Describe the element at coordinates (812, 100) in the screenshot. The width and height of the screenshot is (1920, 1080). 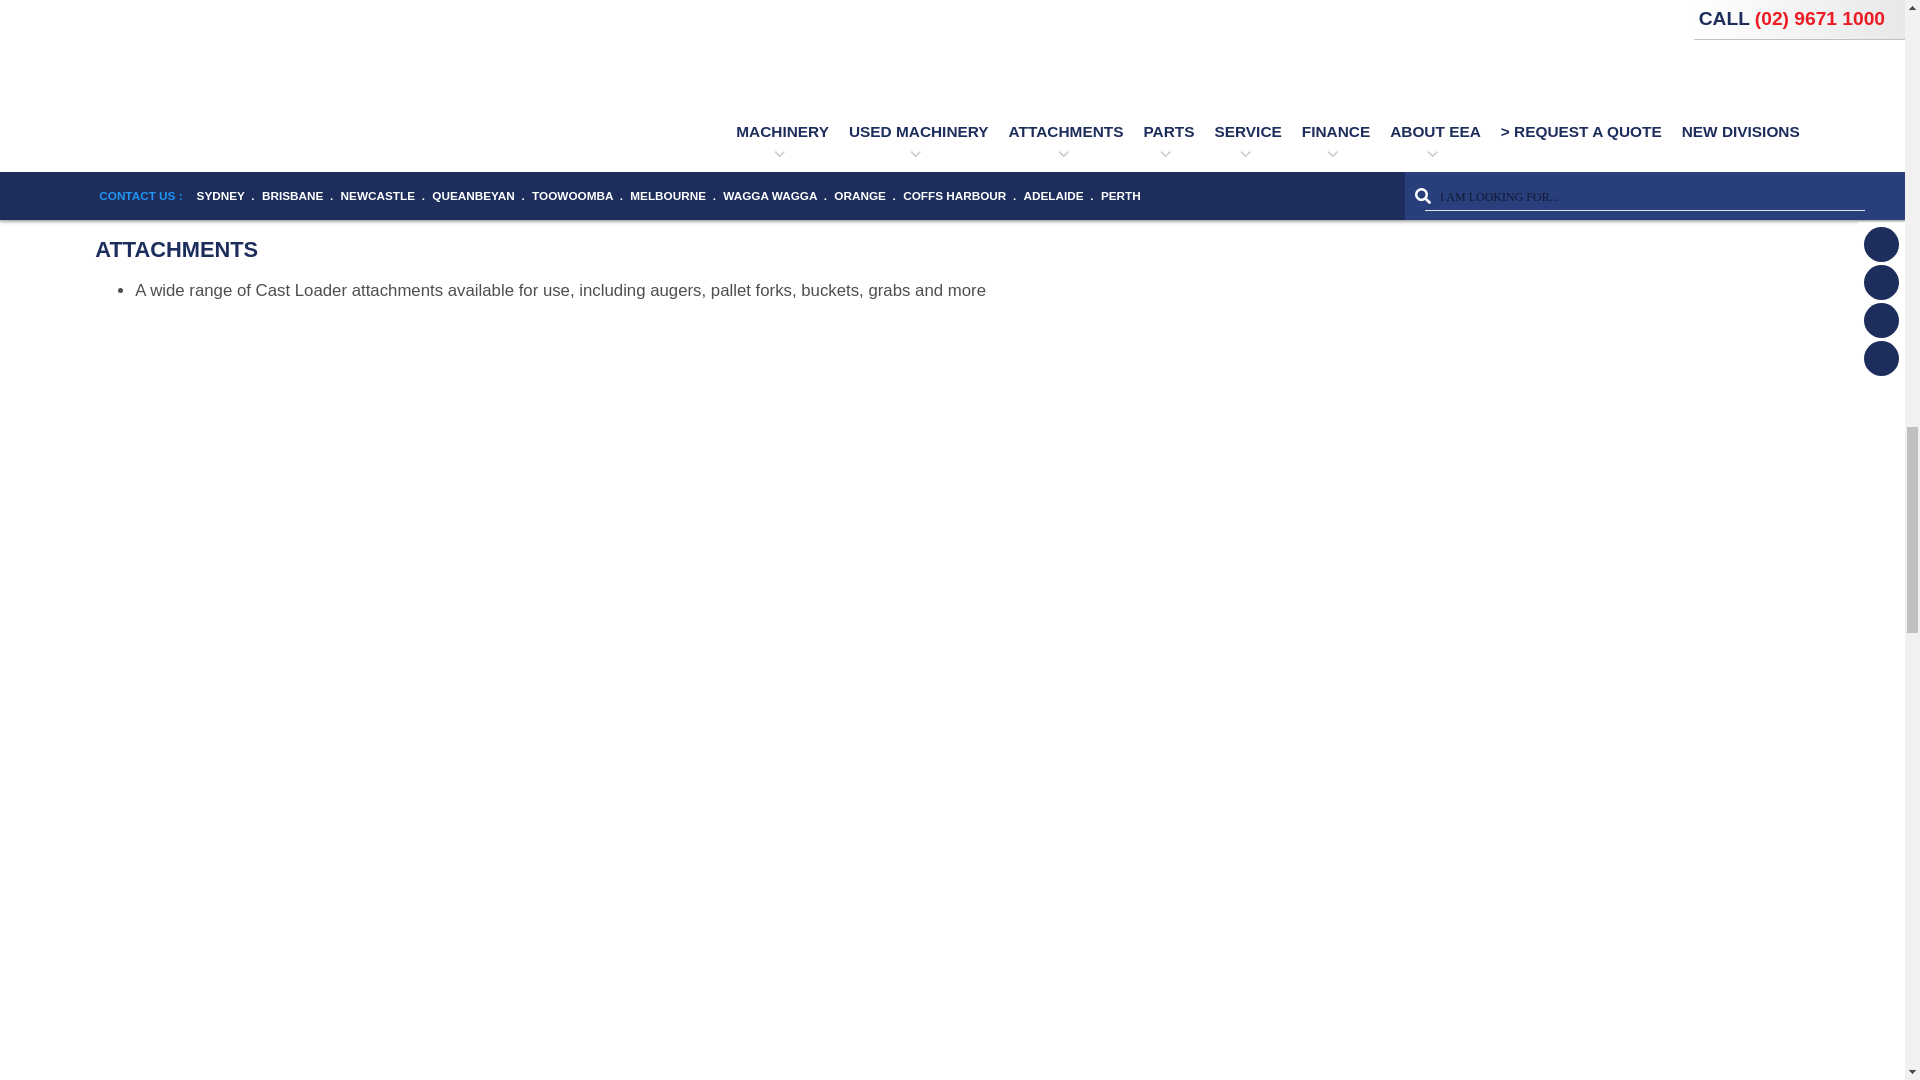
I see `Page 1` at that location.